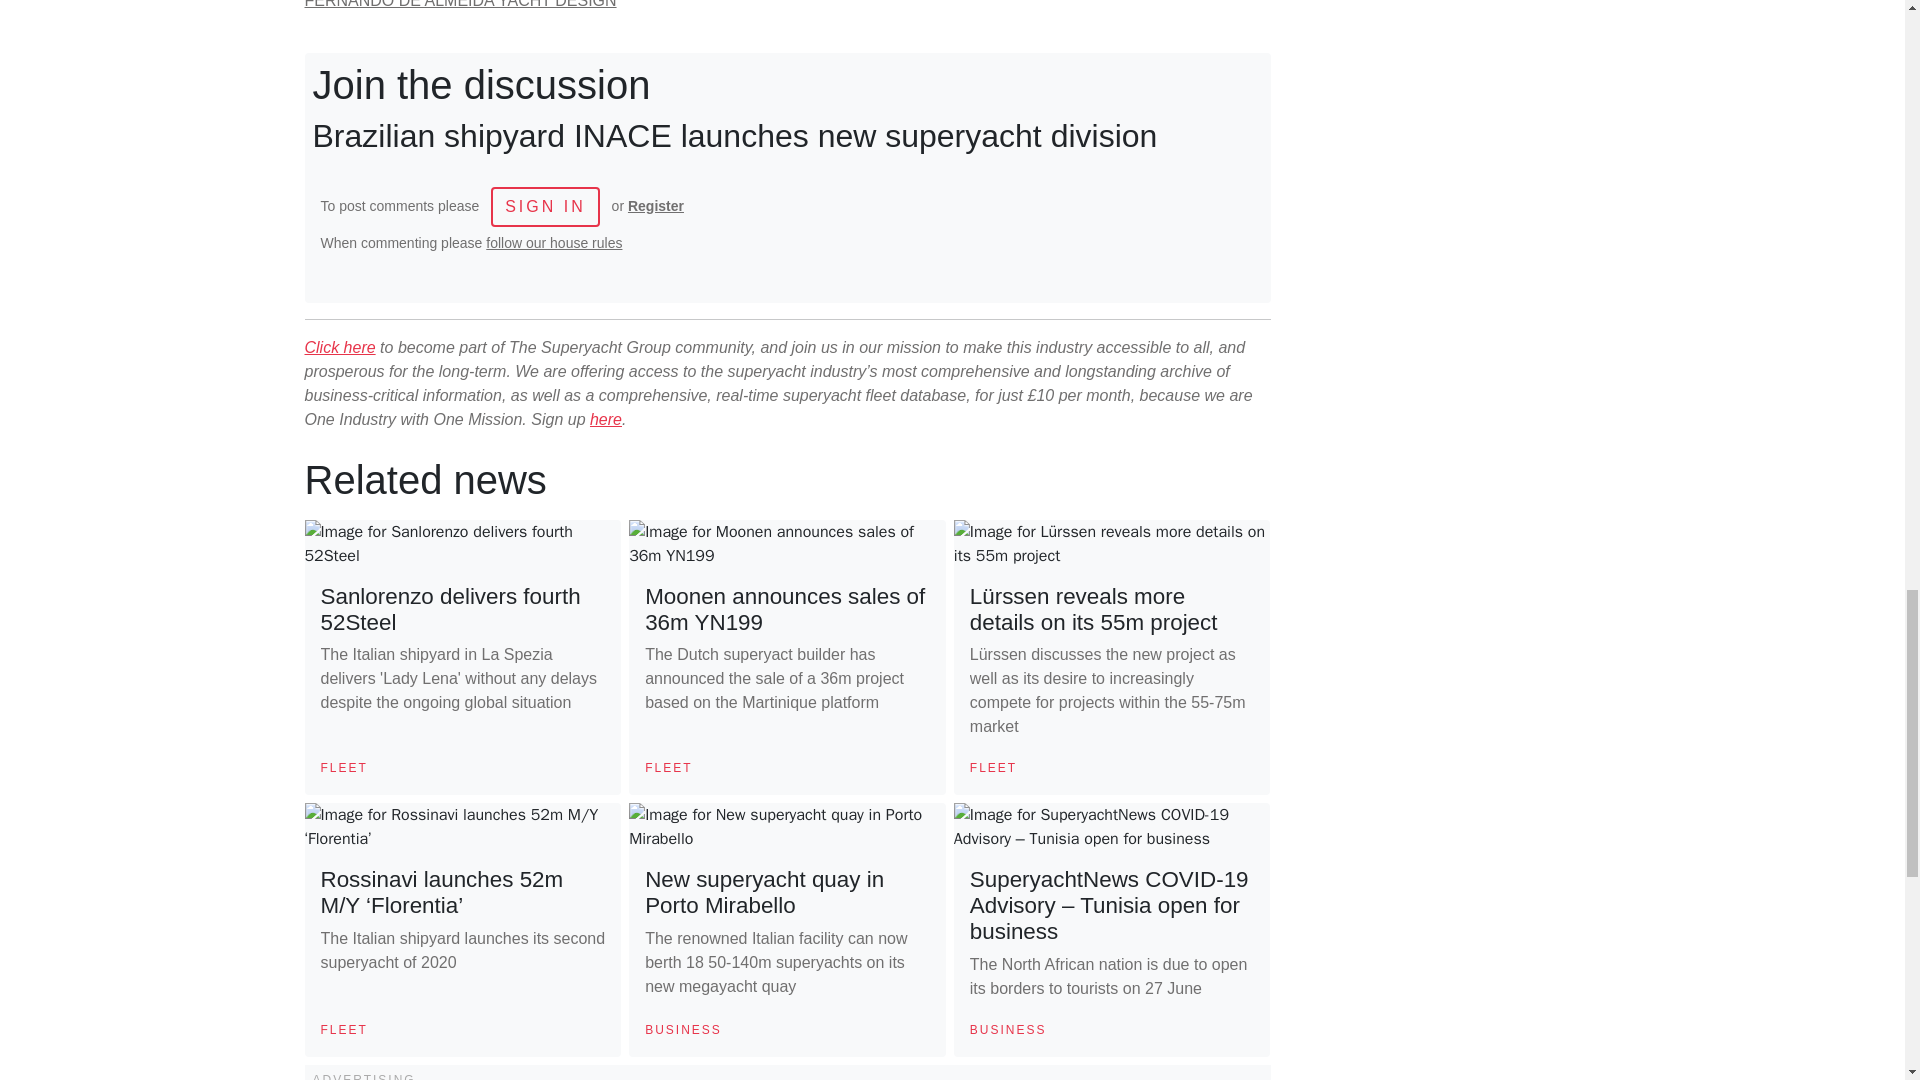 The height and width of the screenshot is (1080, 1920). Describe the element at coordinates (338, 348) in the screenshot. I see `Click here` at that location.